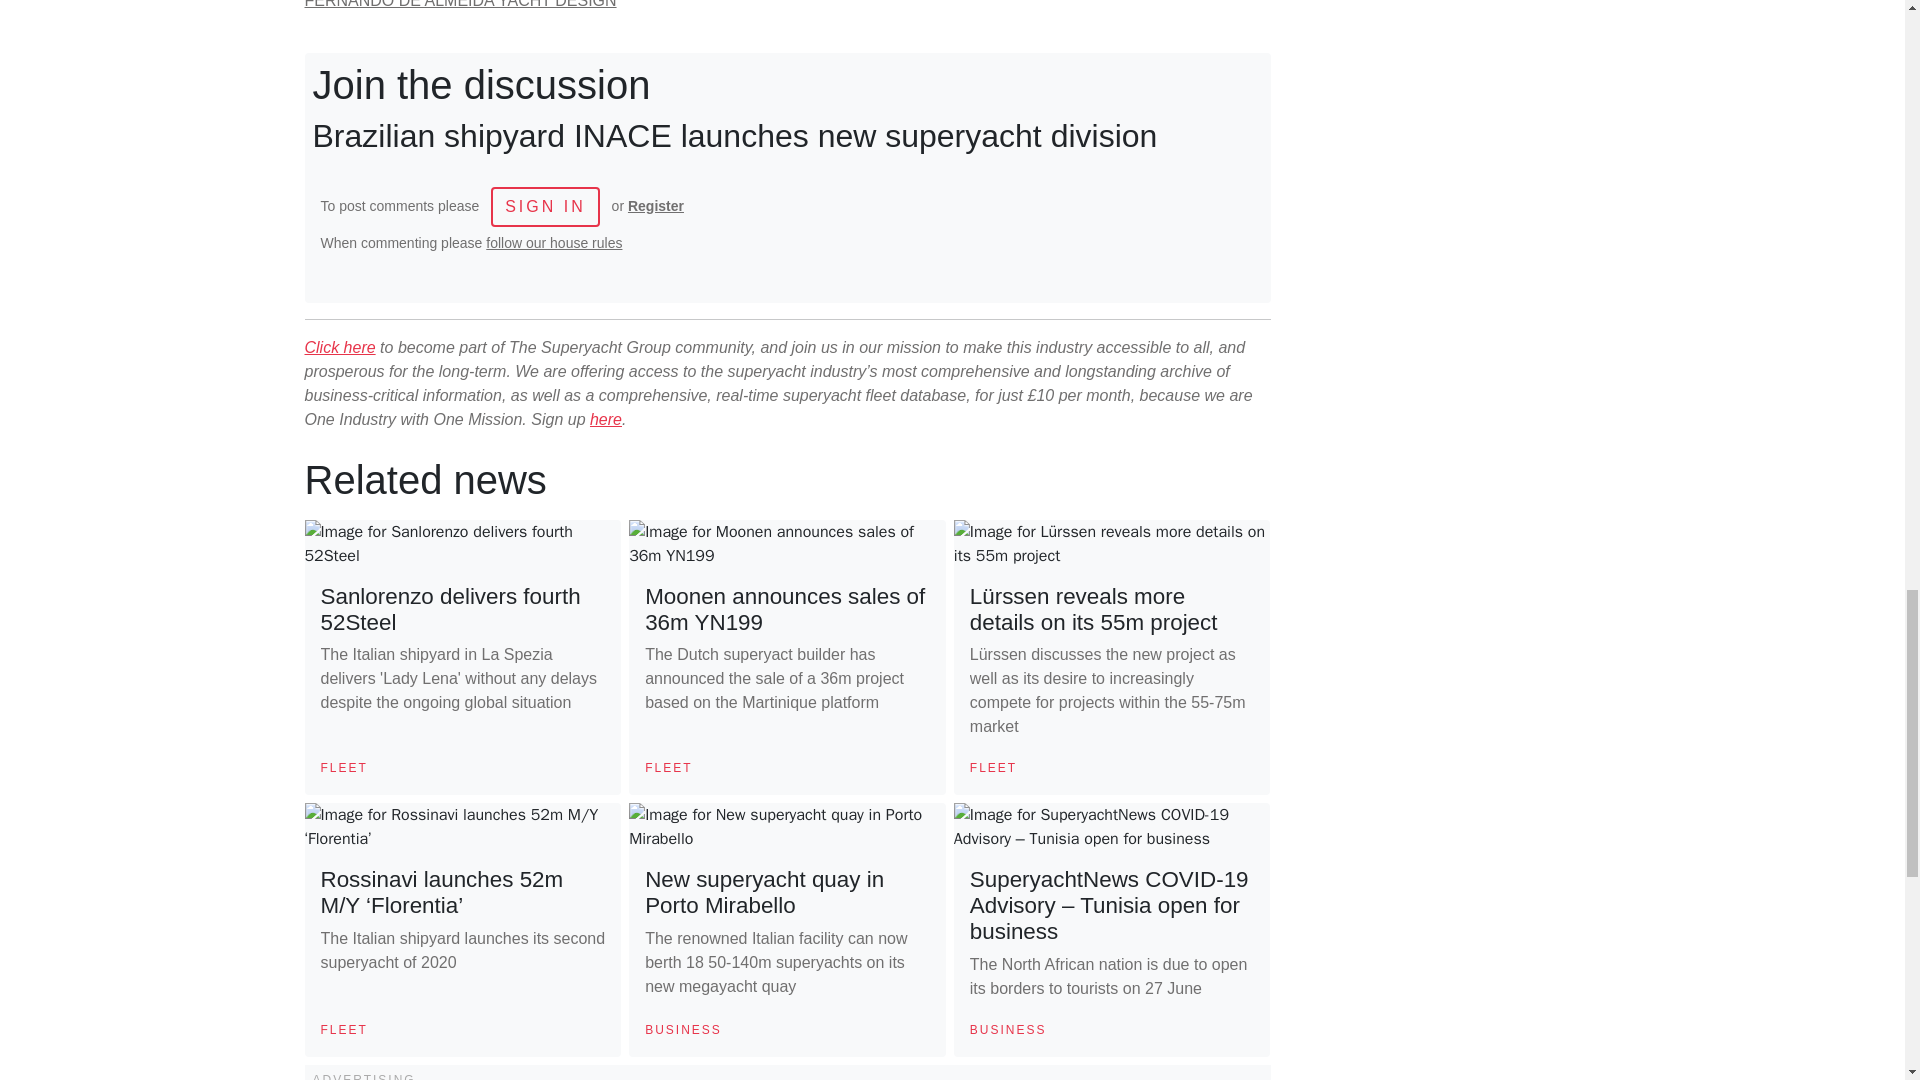 The height and width of the screenshot is (1080, 1920). Describe the element at coordinates (338, 348) in the screenshot. I see `Click here` at that location.